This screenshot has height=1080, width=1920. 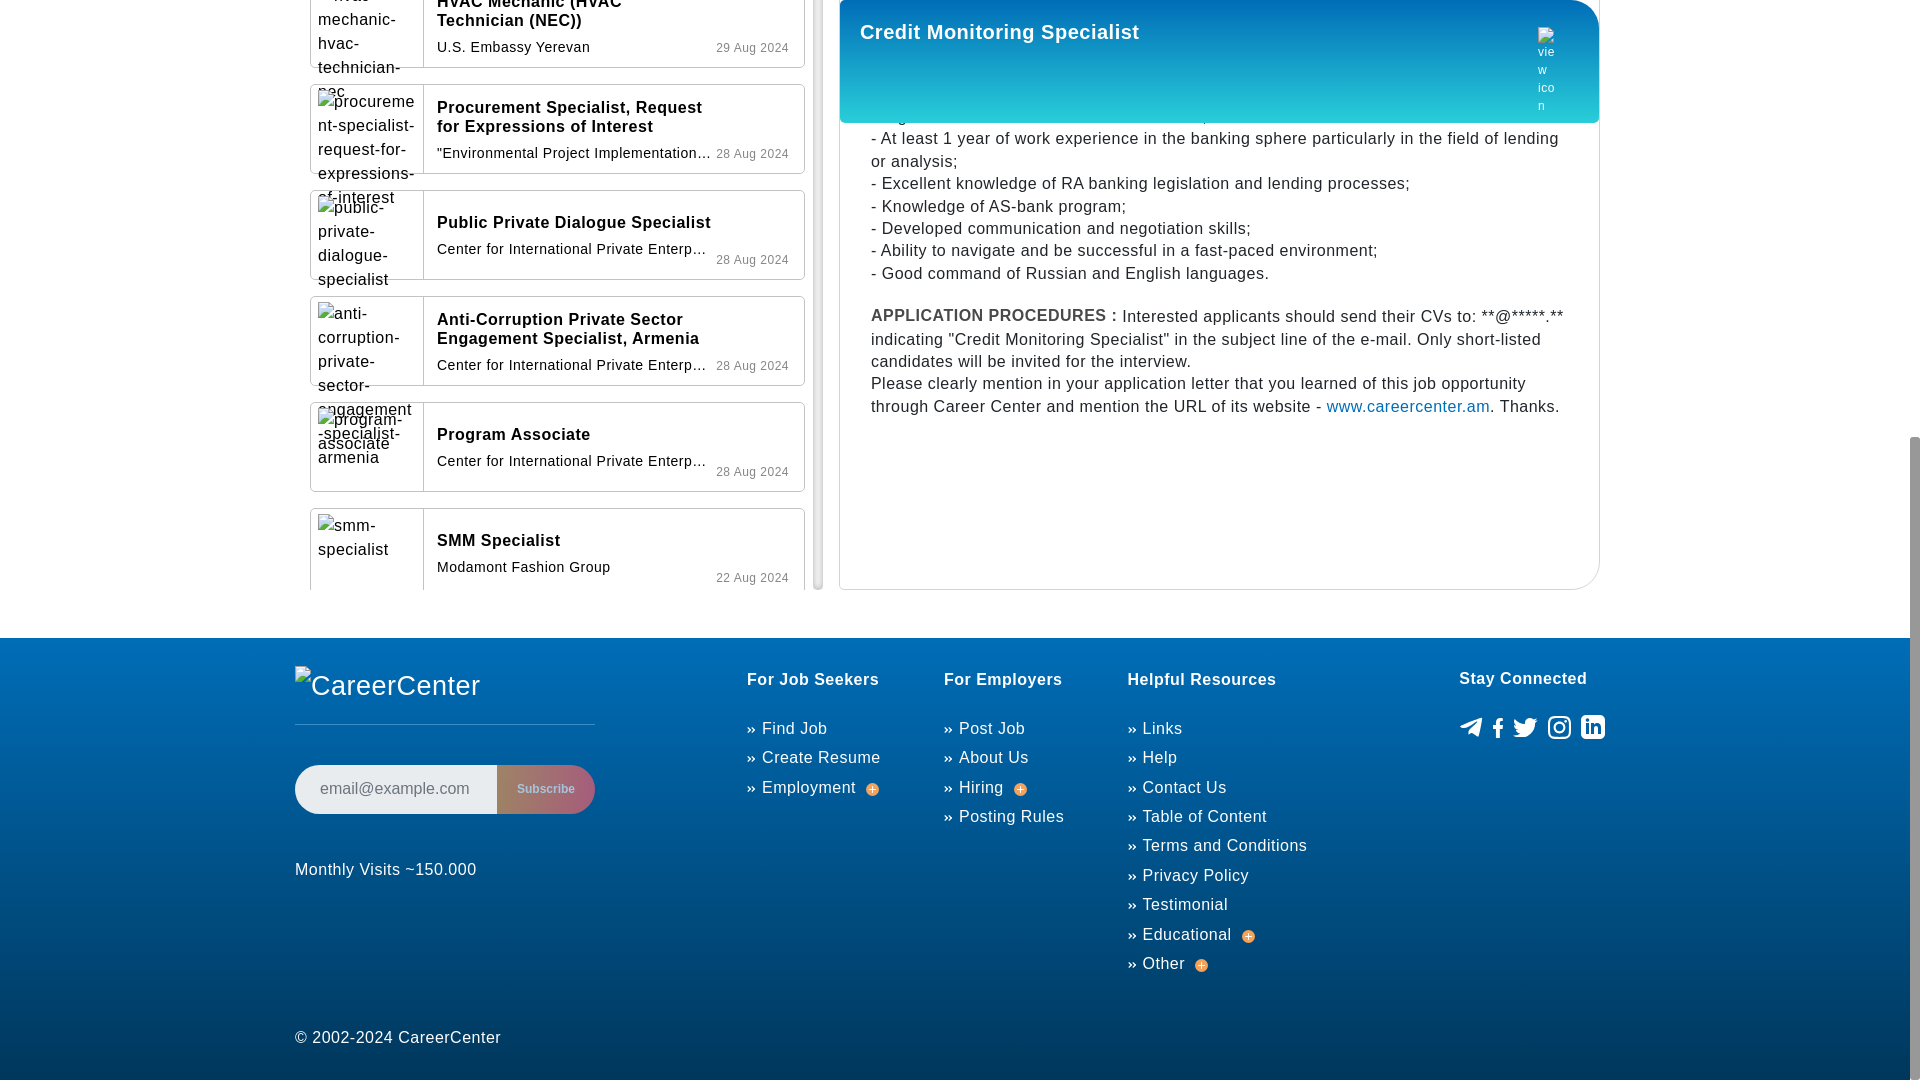 What do you see at coordinates (574, 249) in the screenshot?
I see `Center for International Private Enterprise` at bounding box center [574, 249].